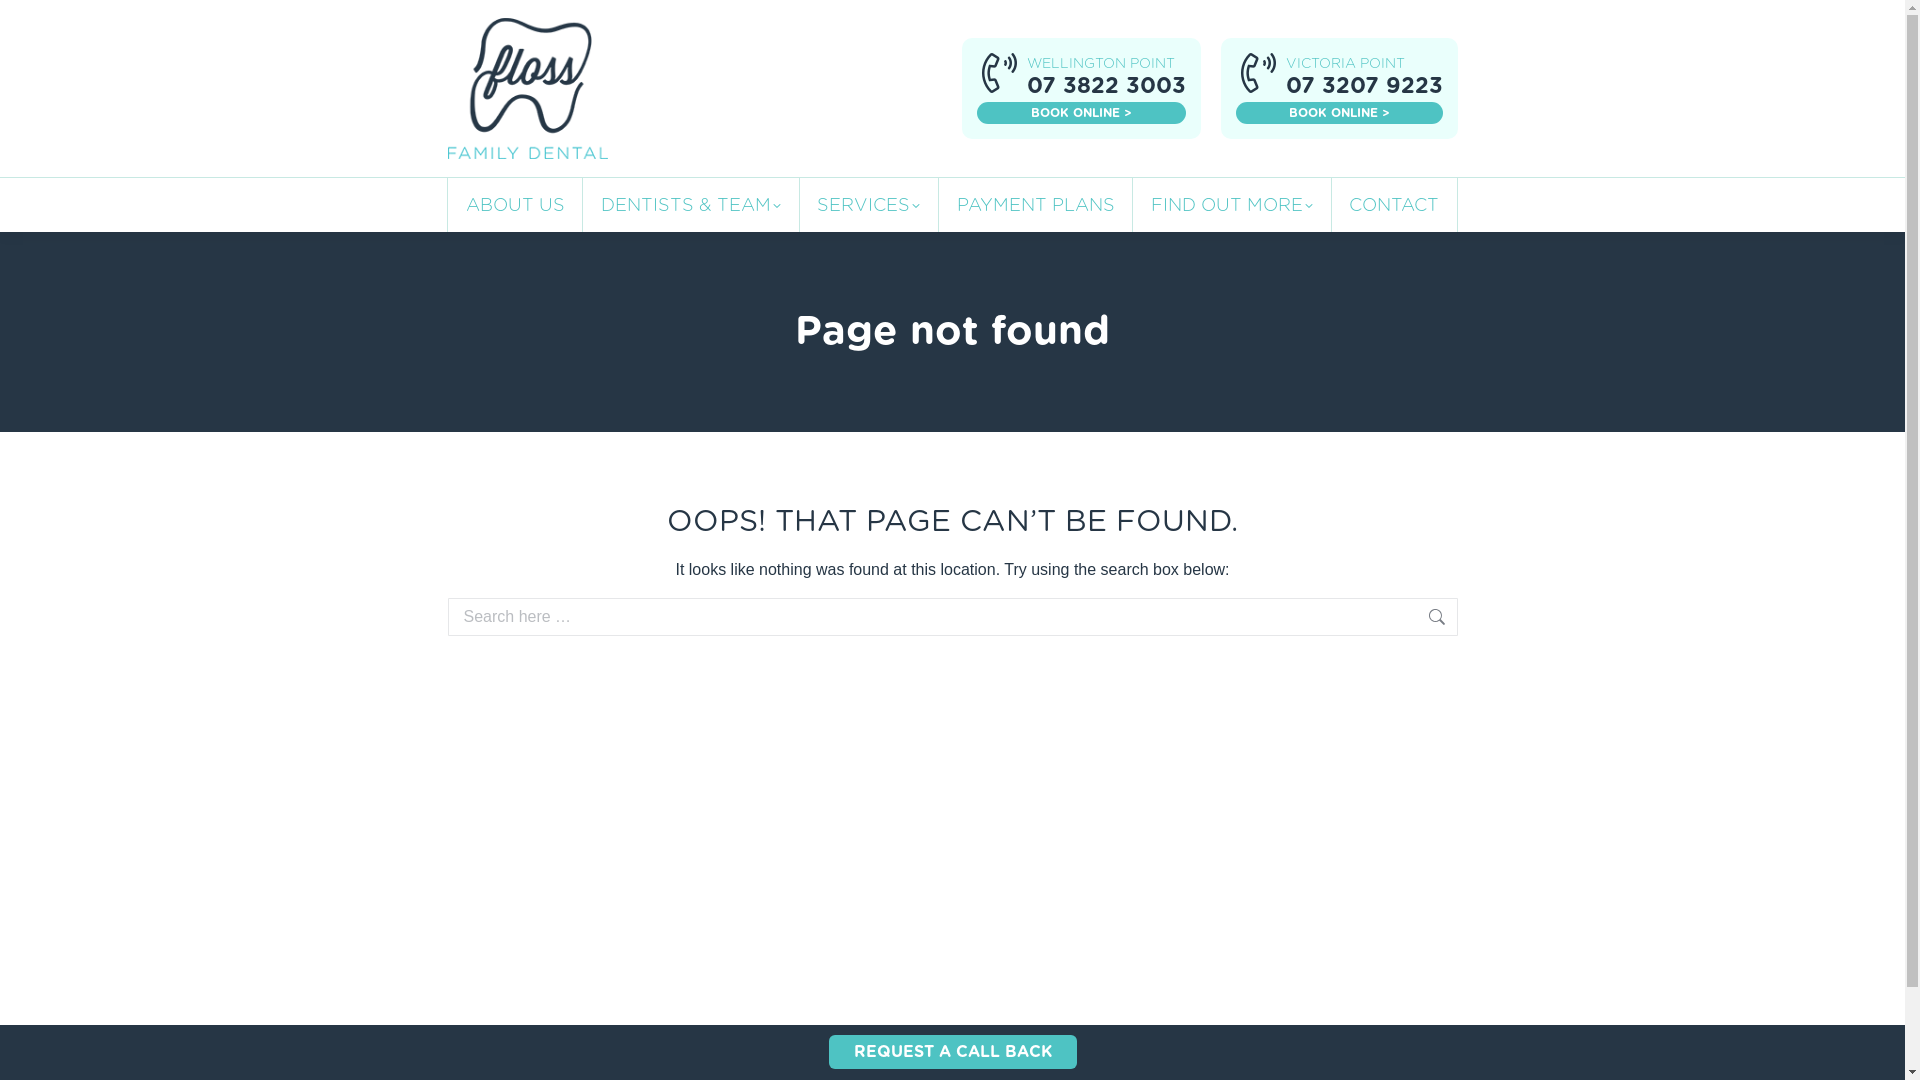 The height and width of the screenshot is (1080, 1920). What do you see at coordinates (1232, 205) in the screenshot?
I see `FIND OUT MORE` at bounding box center [1232, 205].